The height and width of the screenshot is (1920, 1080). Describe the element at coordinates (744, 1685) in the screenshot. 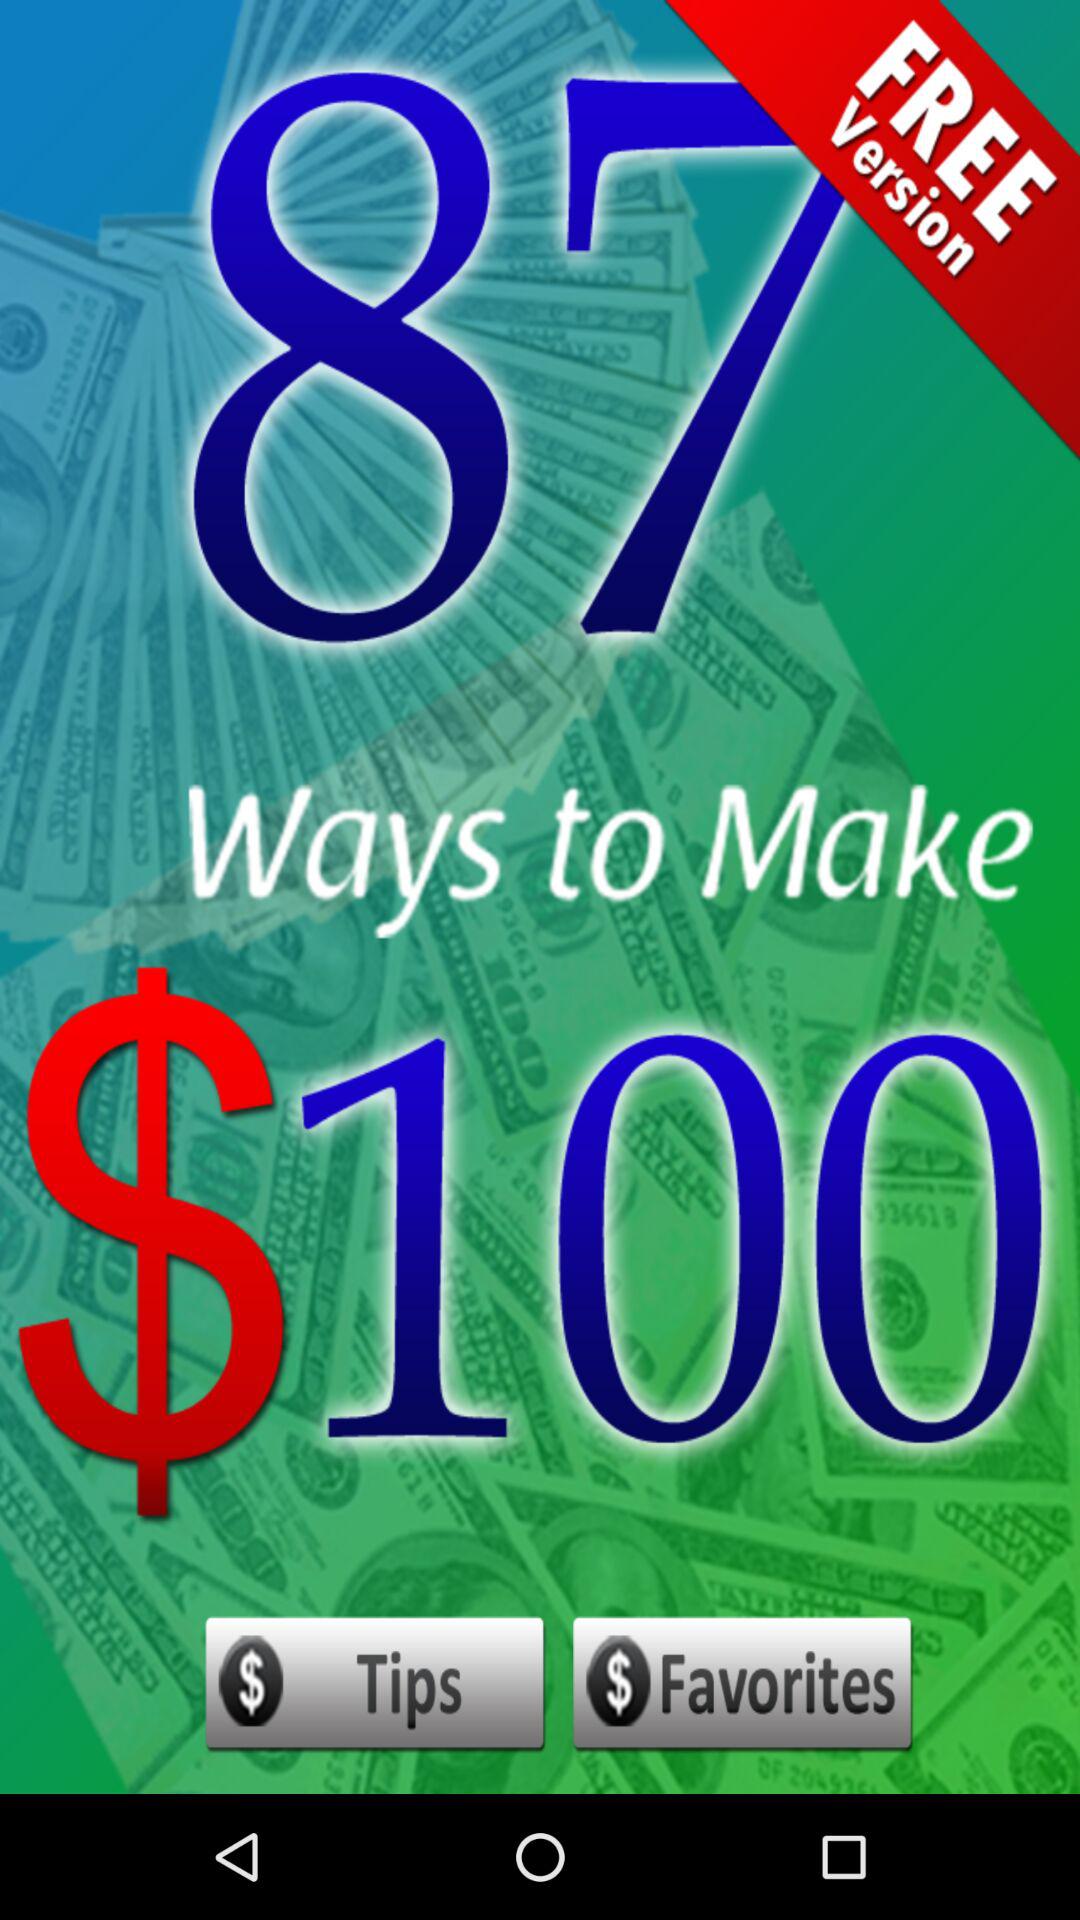

I see `set as favorites` at that location.